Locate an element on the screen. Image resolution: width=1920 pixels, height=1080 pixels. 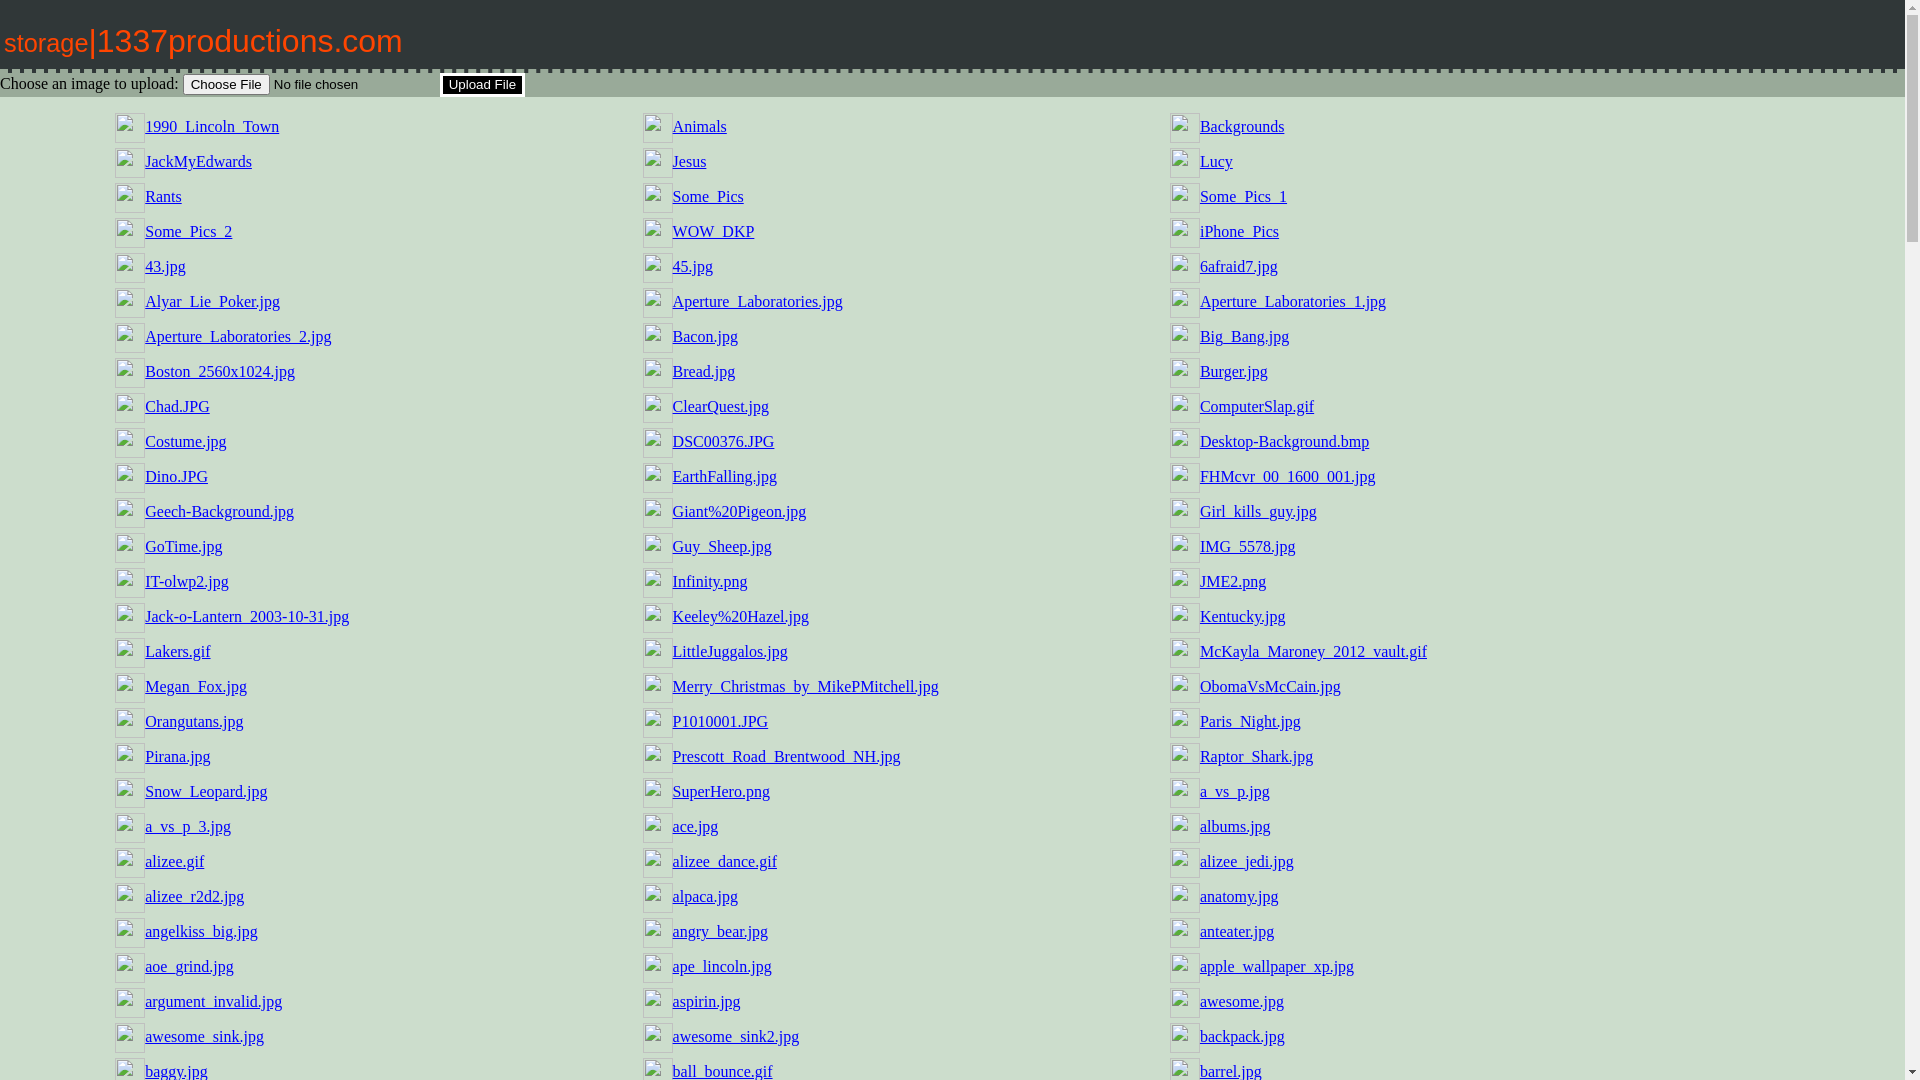
angry_bear.jpg is located at coordinates (721, 932).